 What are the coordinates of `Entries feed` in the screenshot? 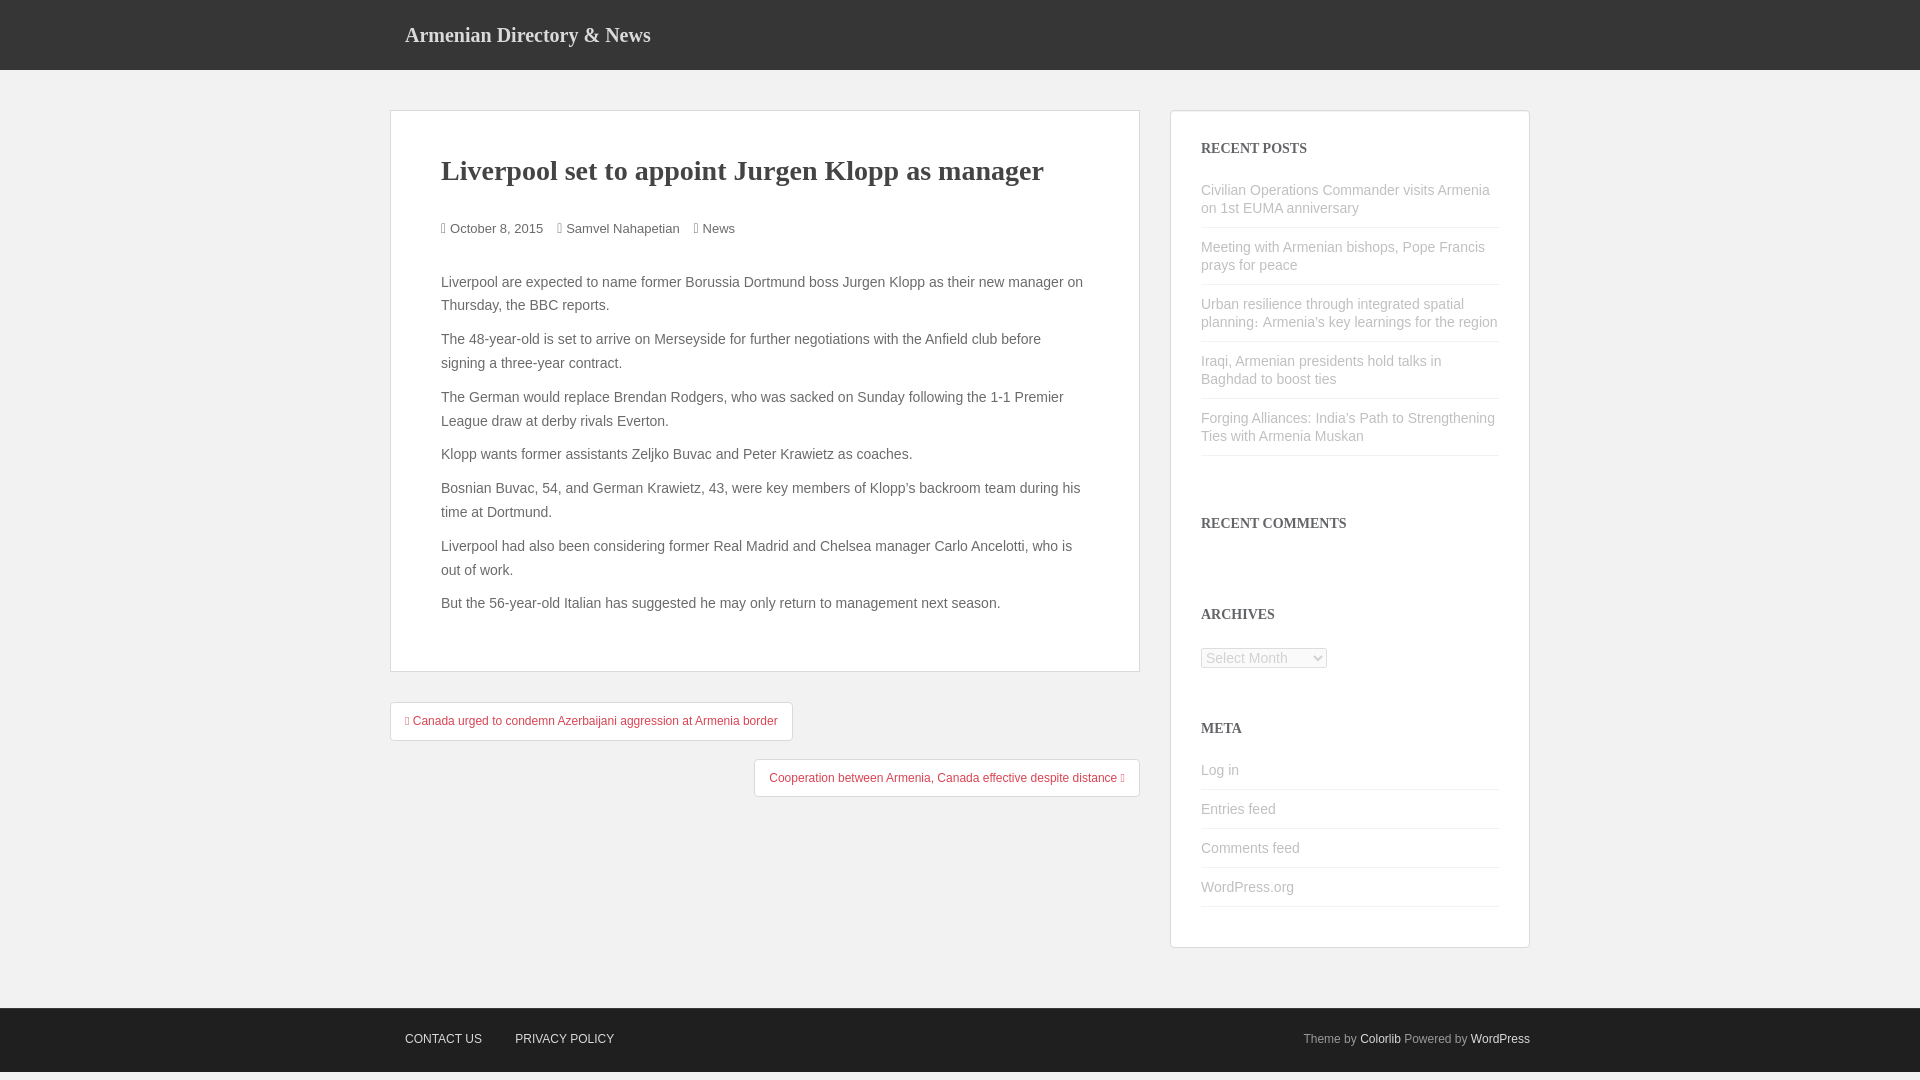 It's located at (1238, 808).